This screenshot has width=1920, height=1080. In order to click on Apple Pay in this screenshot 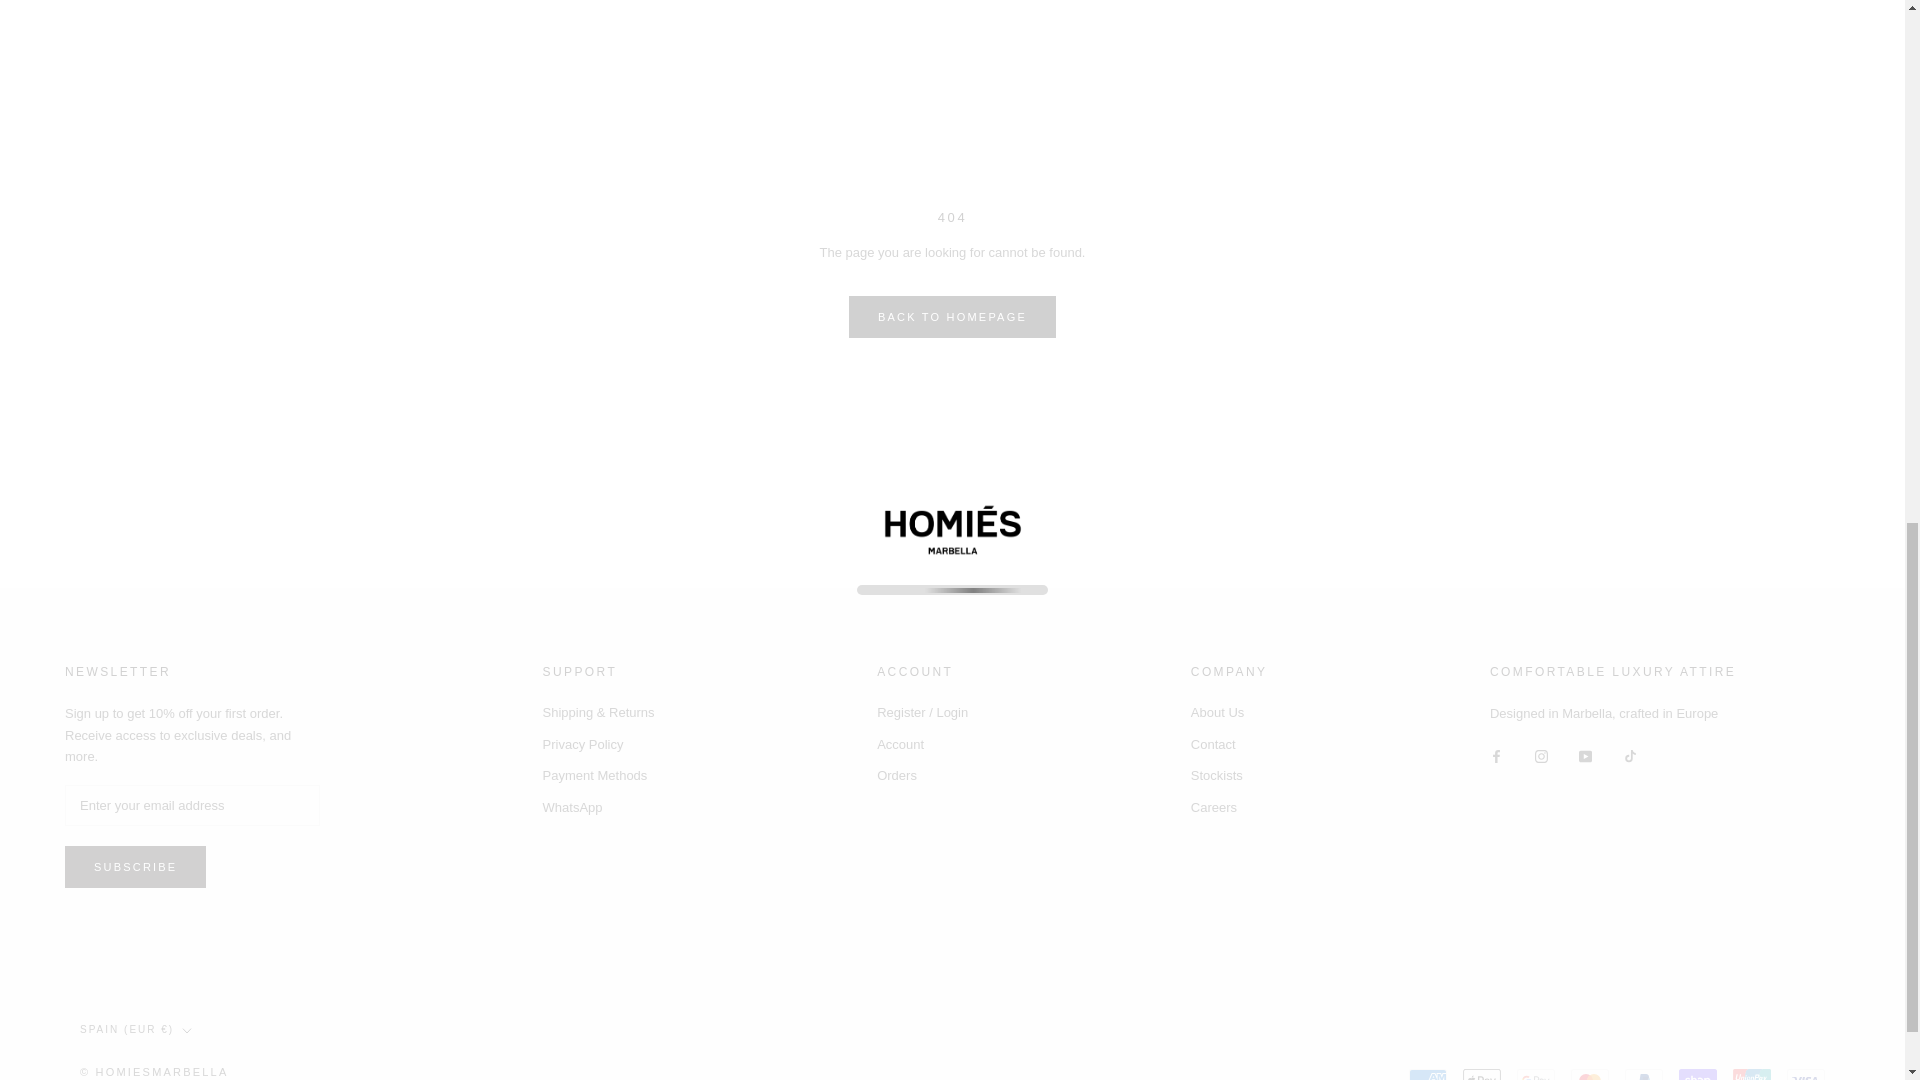, I will do `click(1482, 1074)`.